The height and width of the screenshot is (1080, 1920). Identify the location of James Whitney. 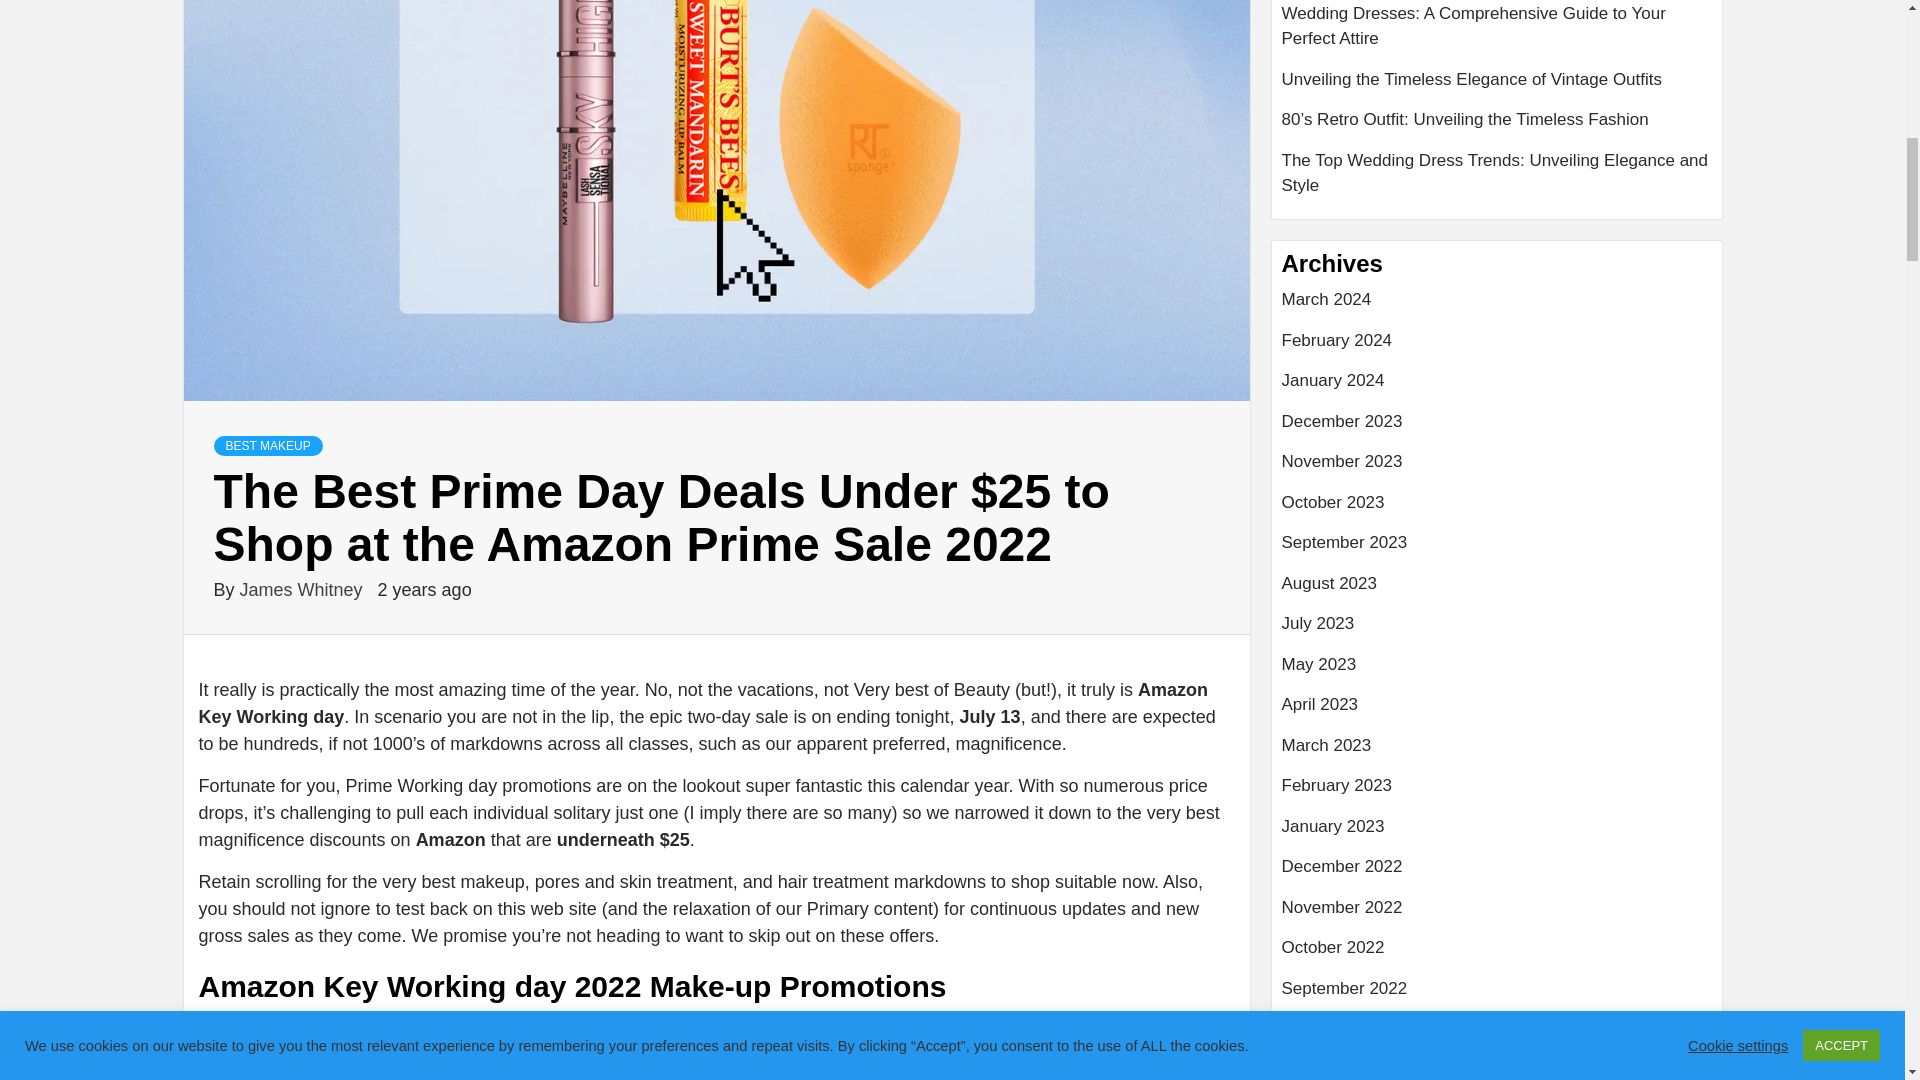
(304, 590).